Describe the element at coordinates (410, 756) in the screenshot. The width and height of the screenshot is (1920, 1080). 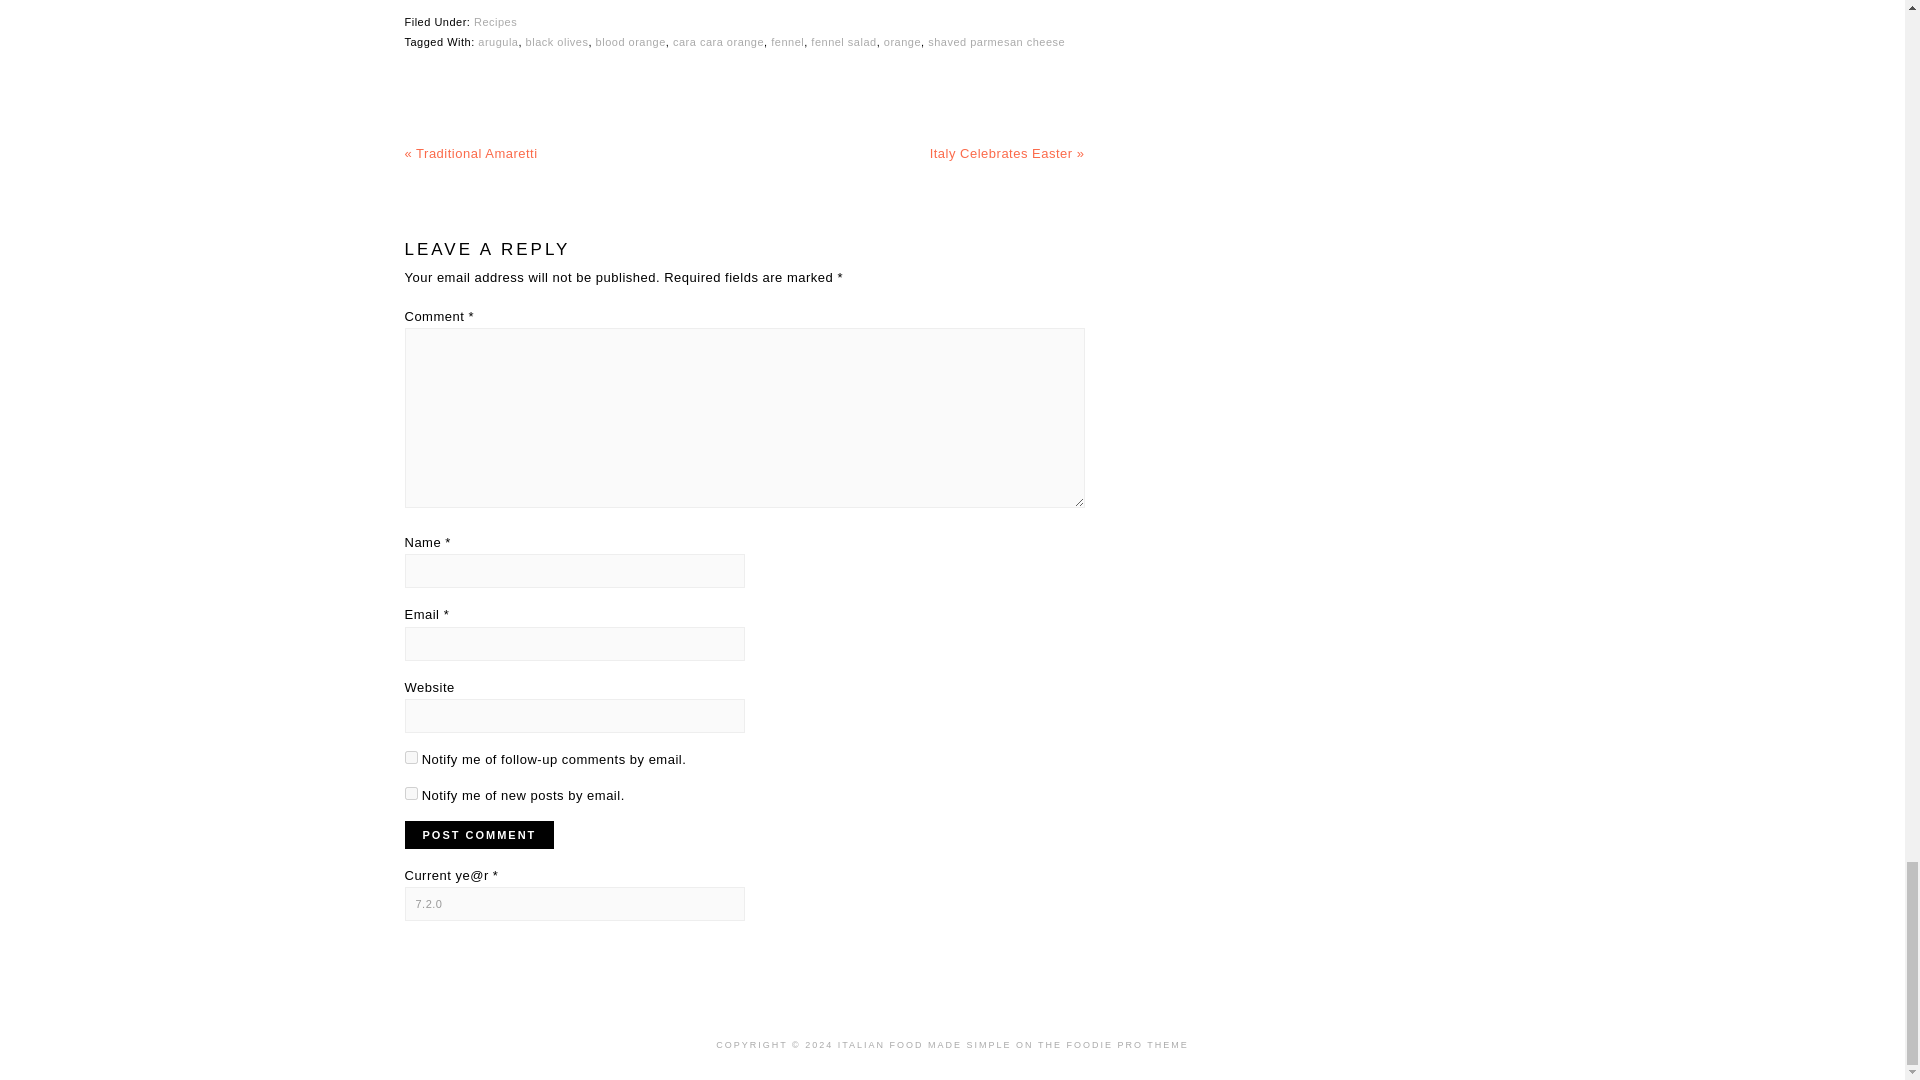
I see `subscribe` at that location.